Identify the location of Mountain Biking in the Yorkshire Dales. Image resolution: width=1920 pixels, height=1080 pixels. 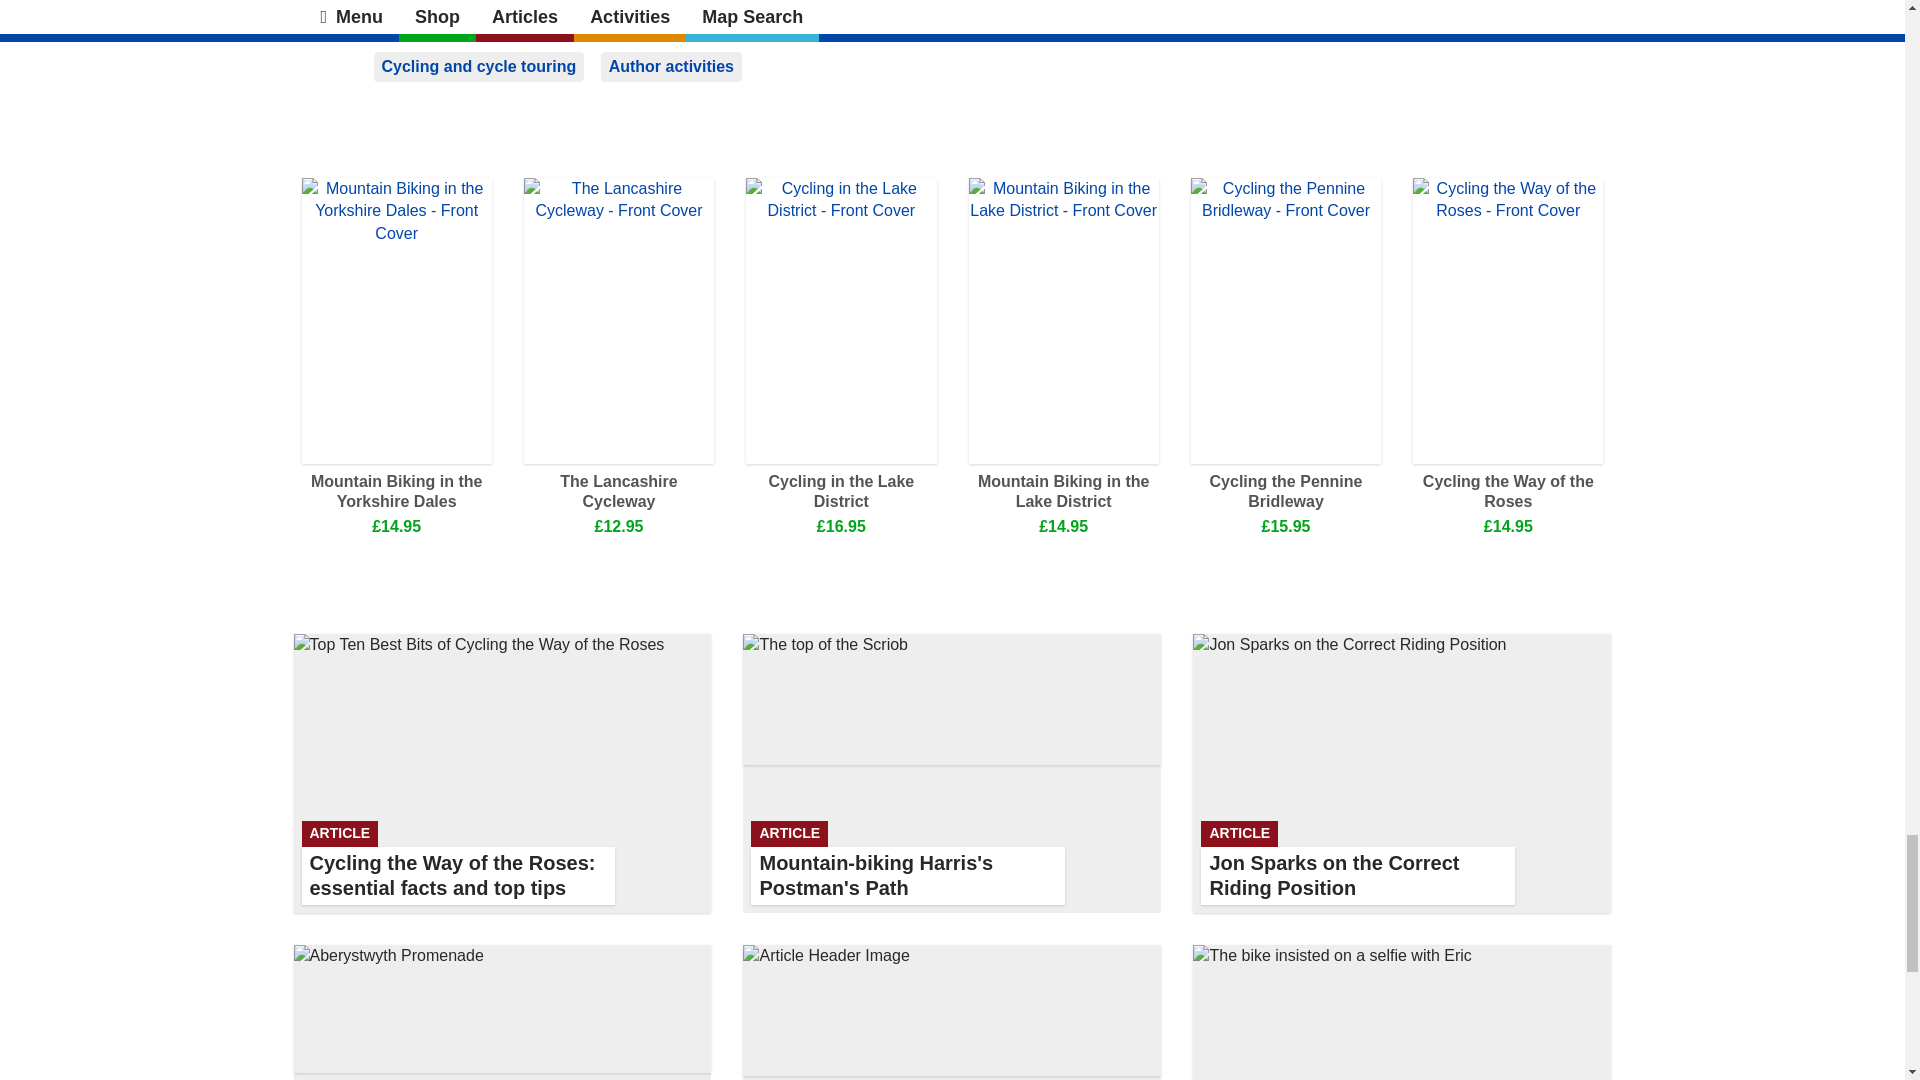
(1285, 491).